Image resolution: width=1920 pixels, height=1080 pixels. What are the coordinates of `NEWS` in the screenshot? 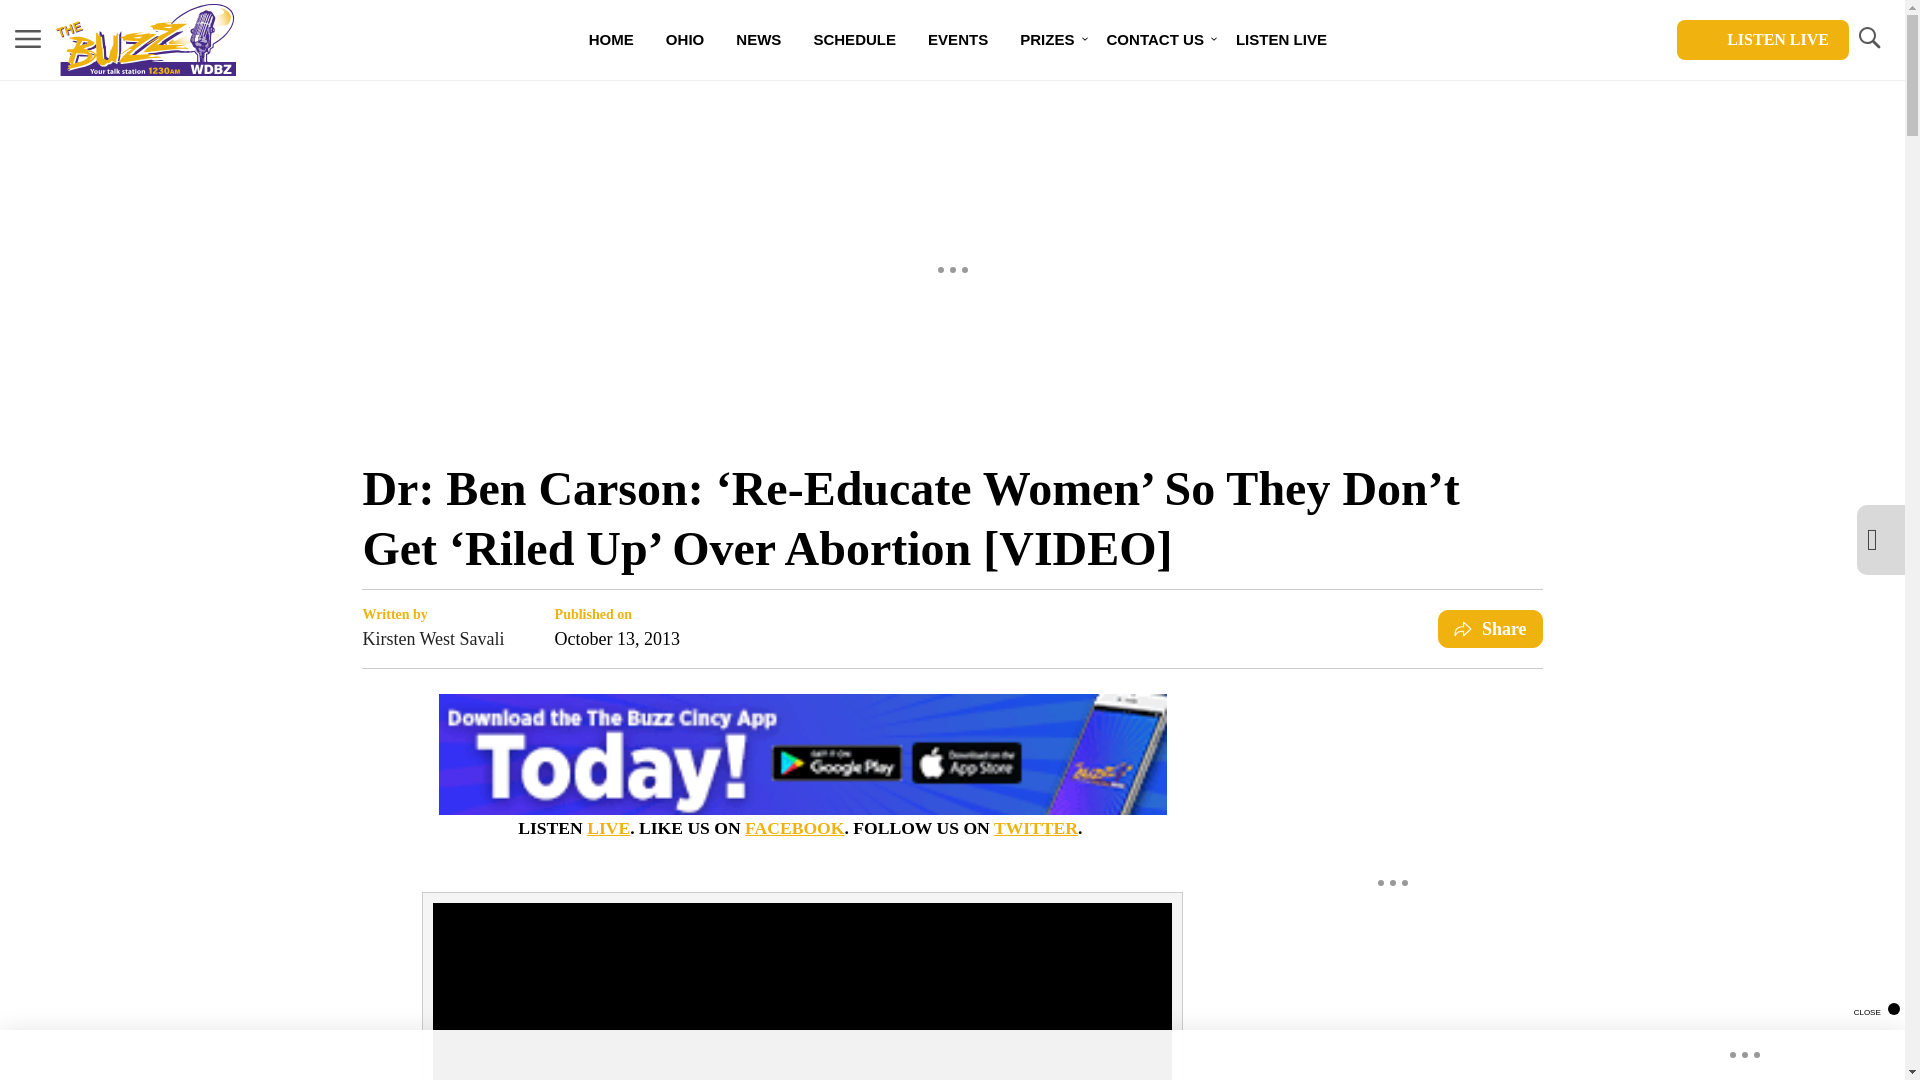 It's located at (758, 40).